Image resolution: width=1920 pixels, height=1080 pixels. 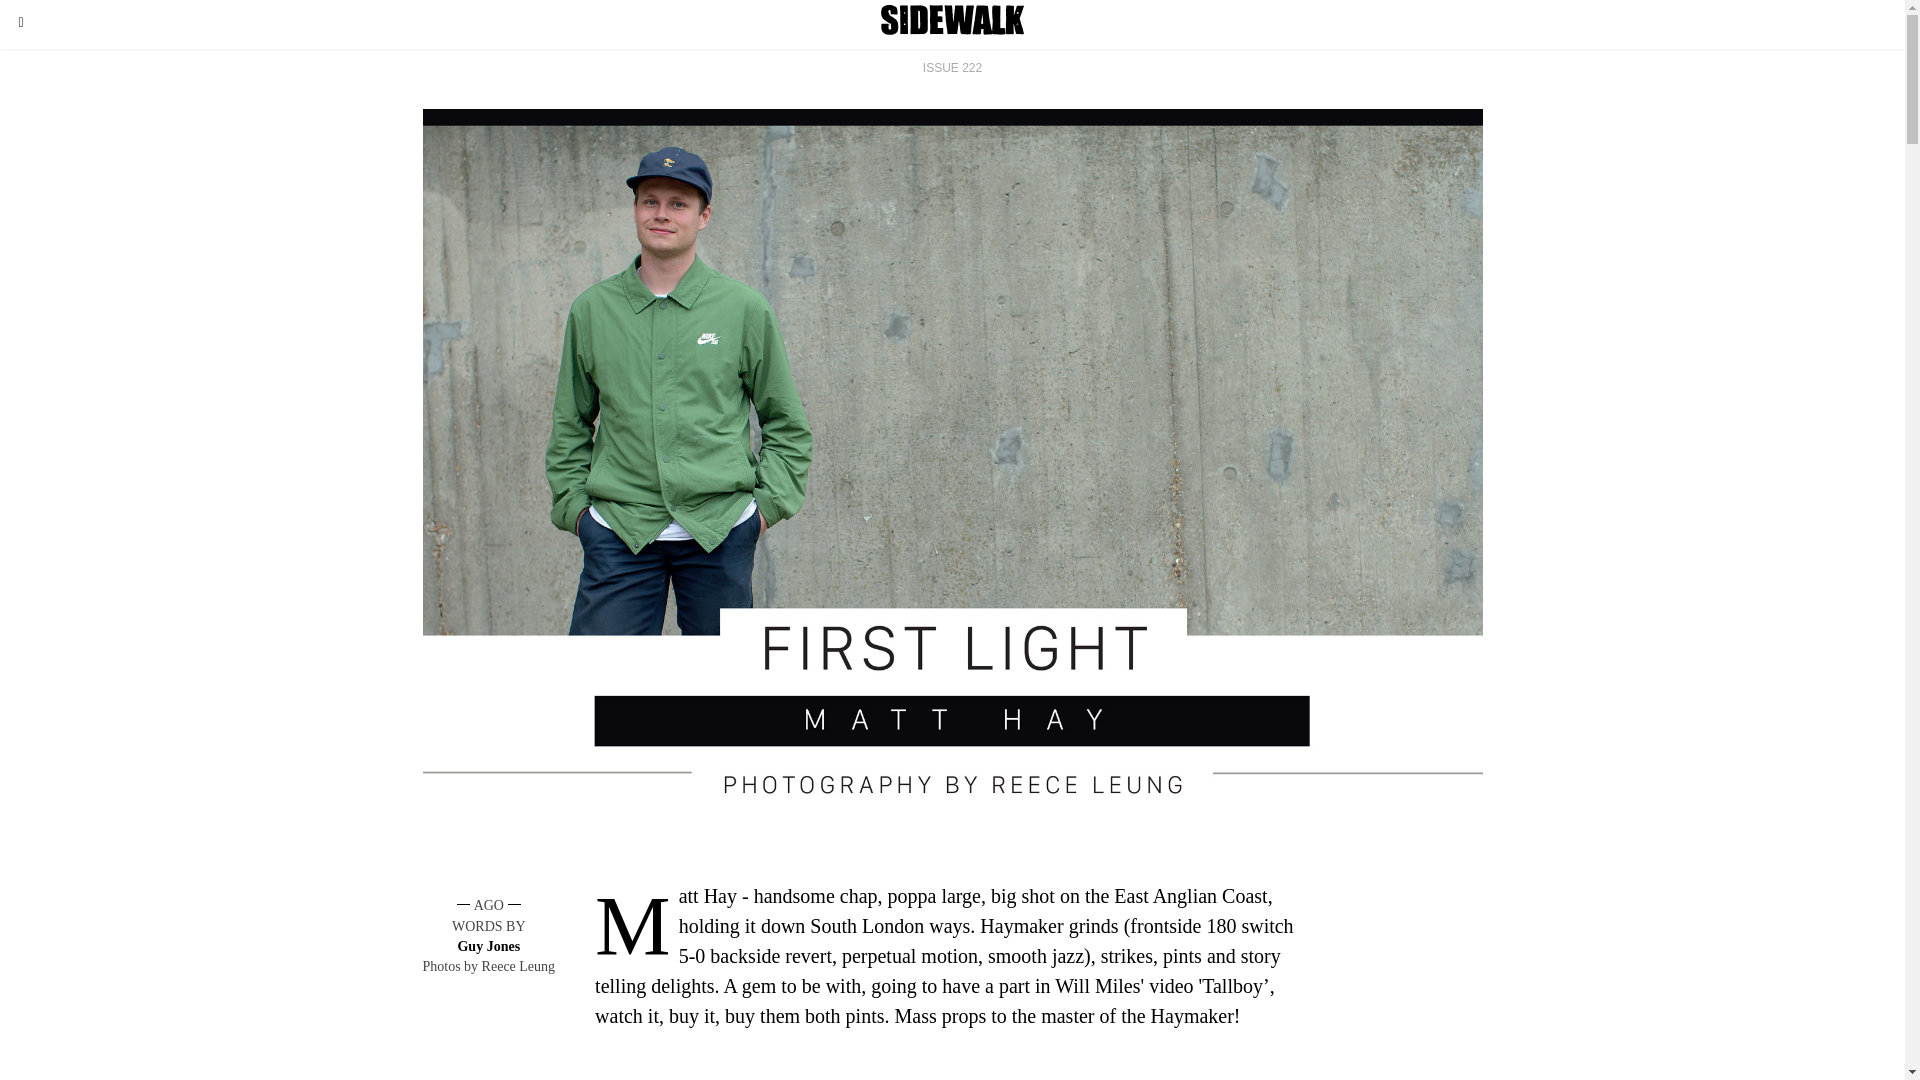 I want to click on Toggle the mobile menu on or off, so click(x=21, y=21).